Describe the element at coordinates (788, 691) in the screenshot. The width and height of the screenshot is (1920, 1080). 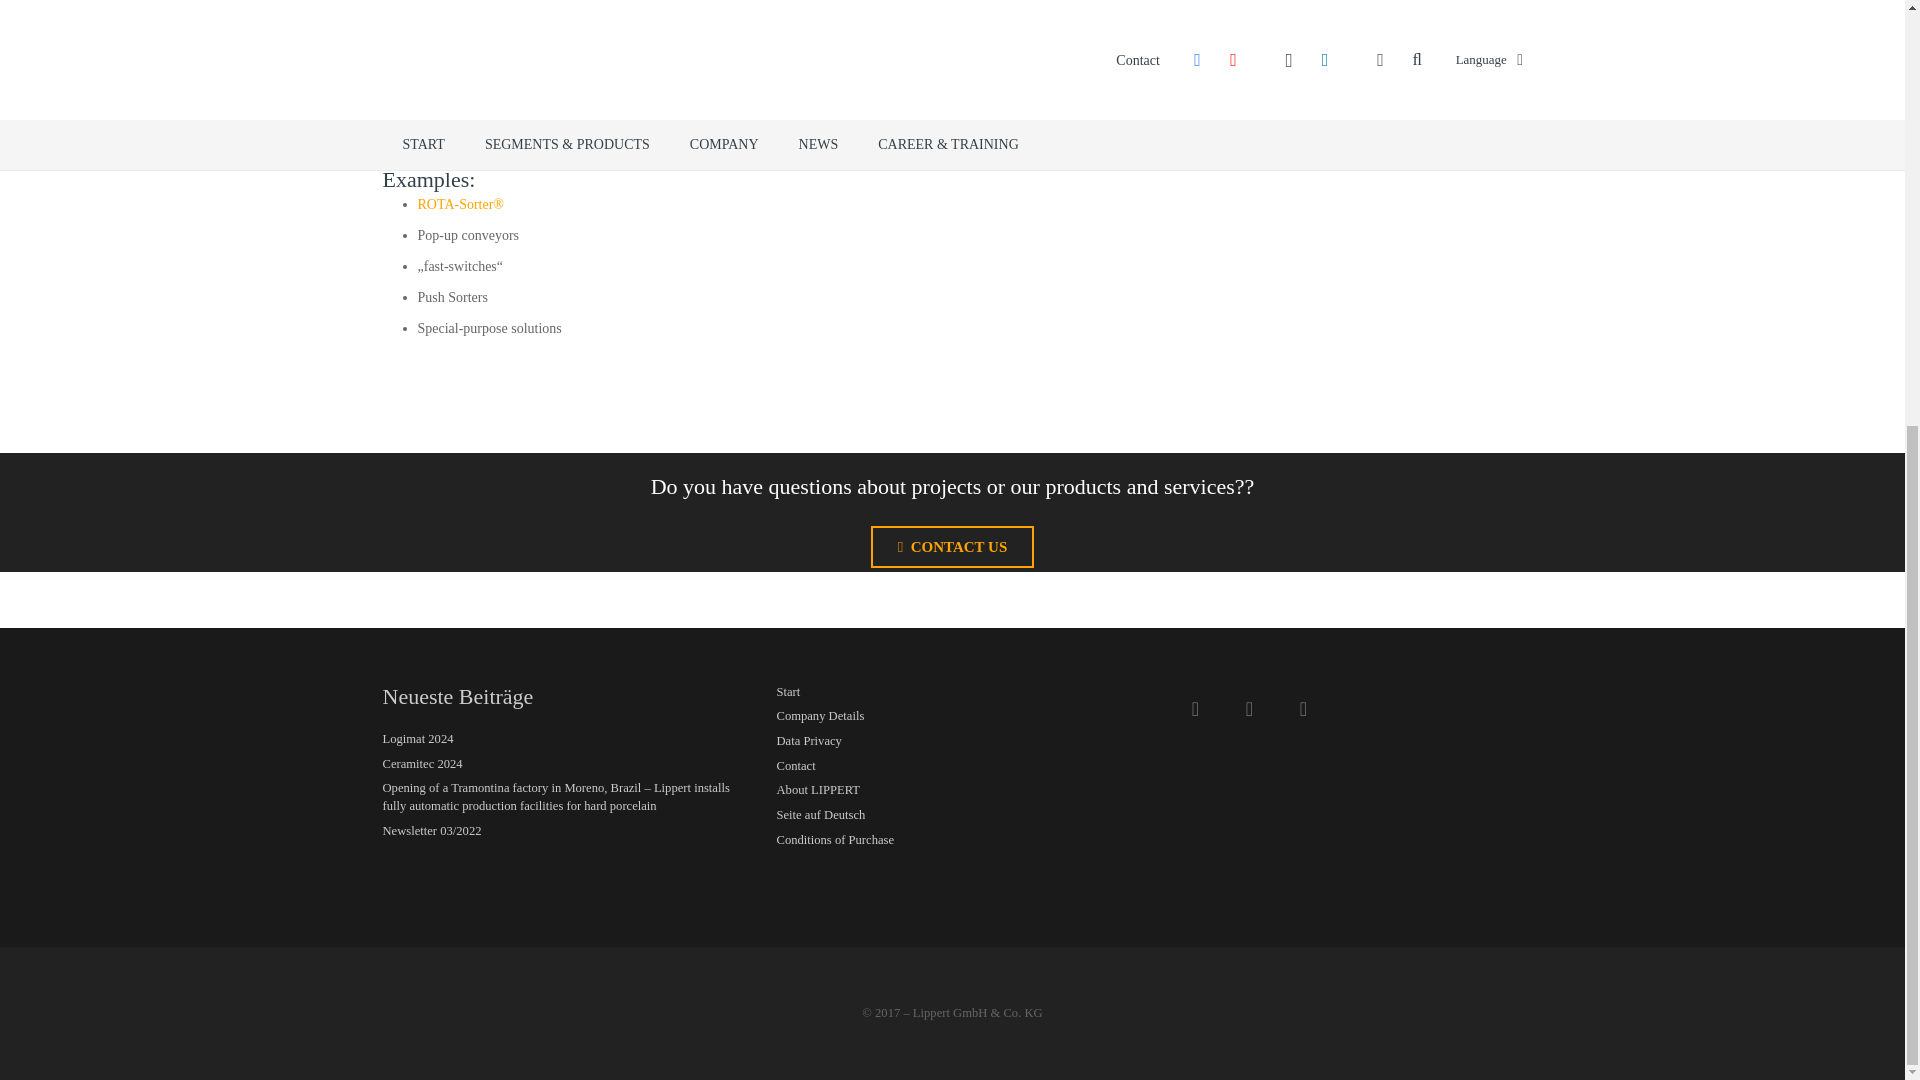
I see `Start` at that location.